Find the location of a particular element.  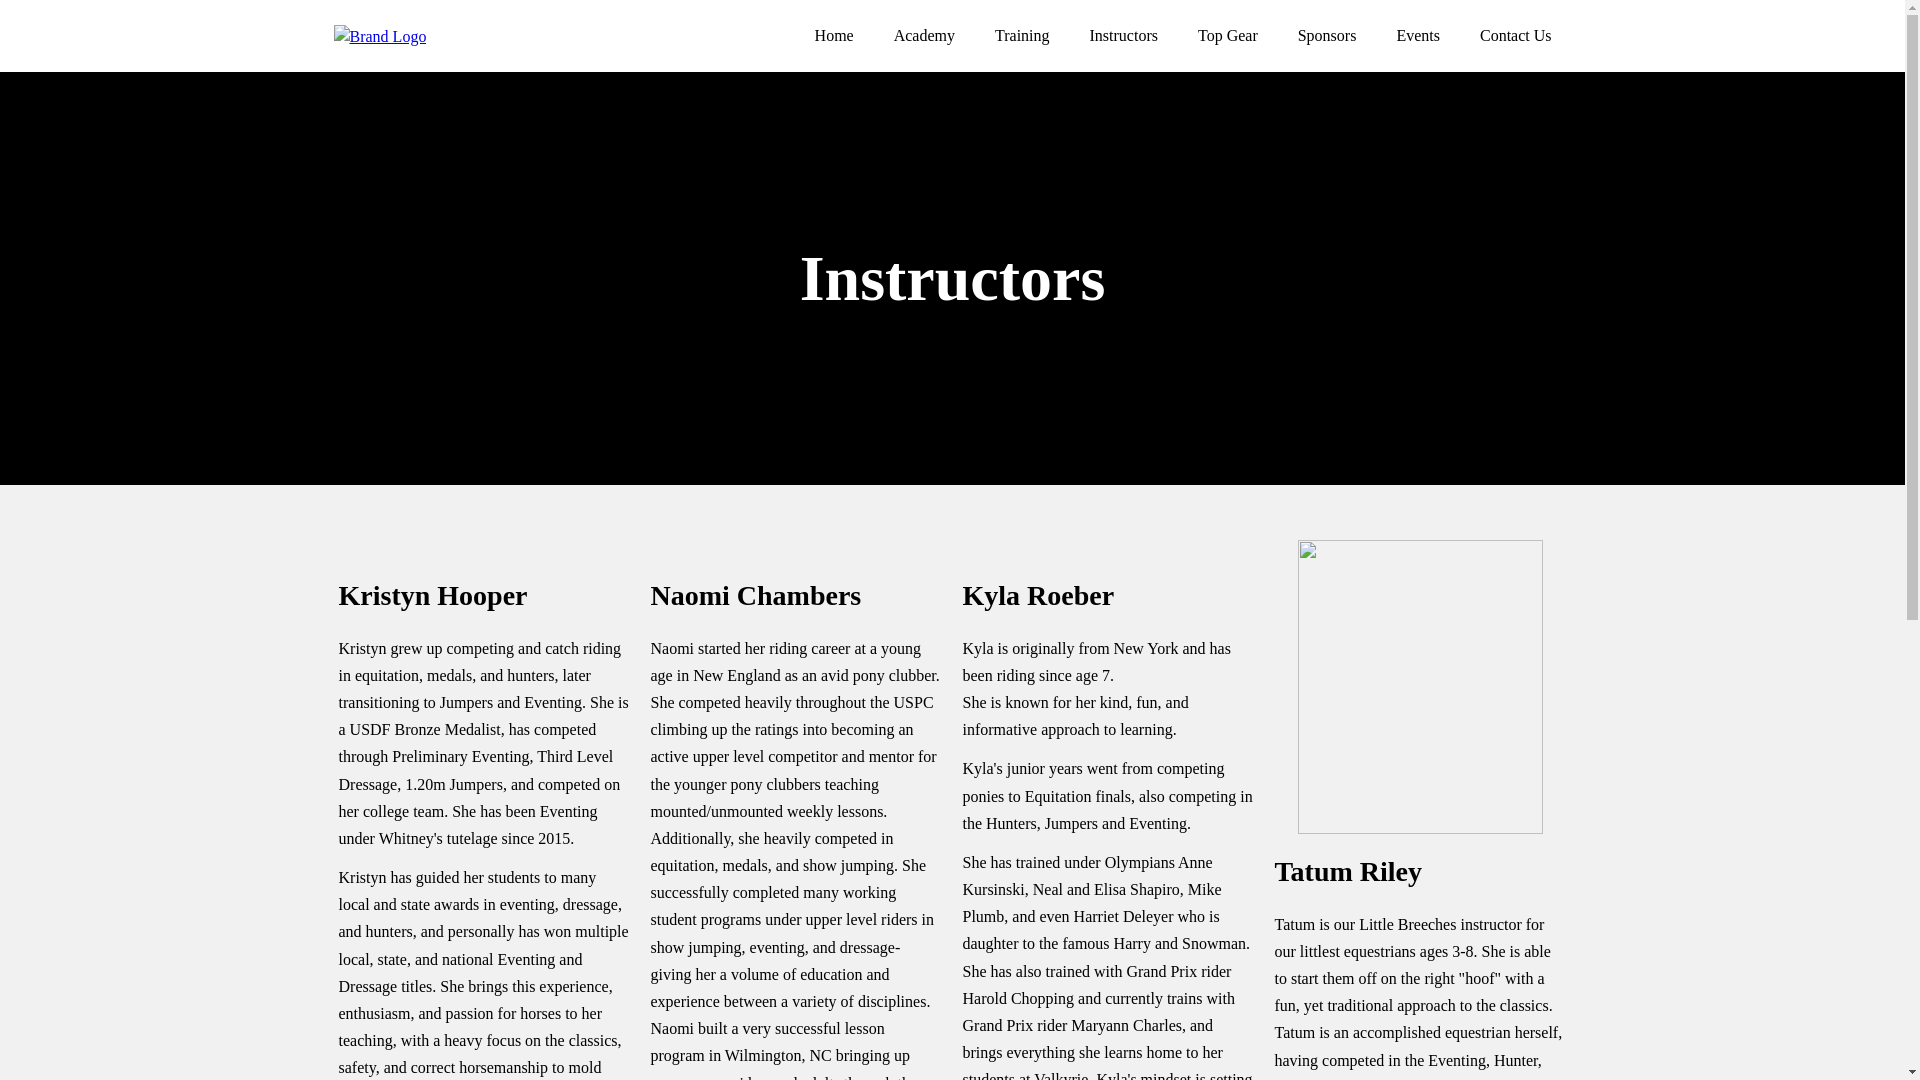

Home is located at coordinates (834, 36).